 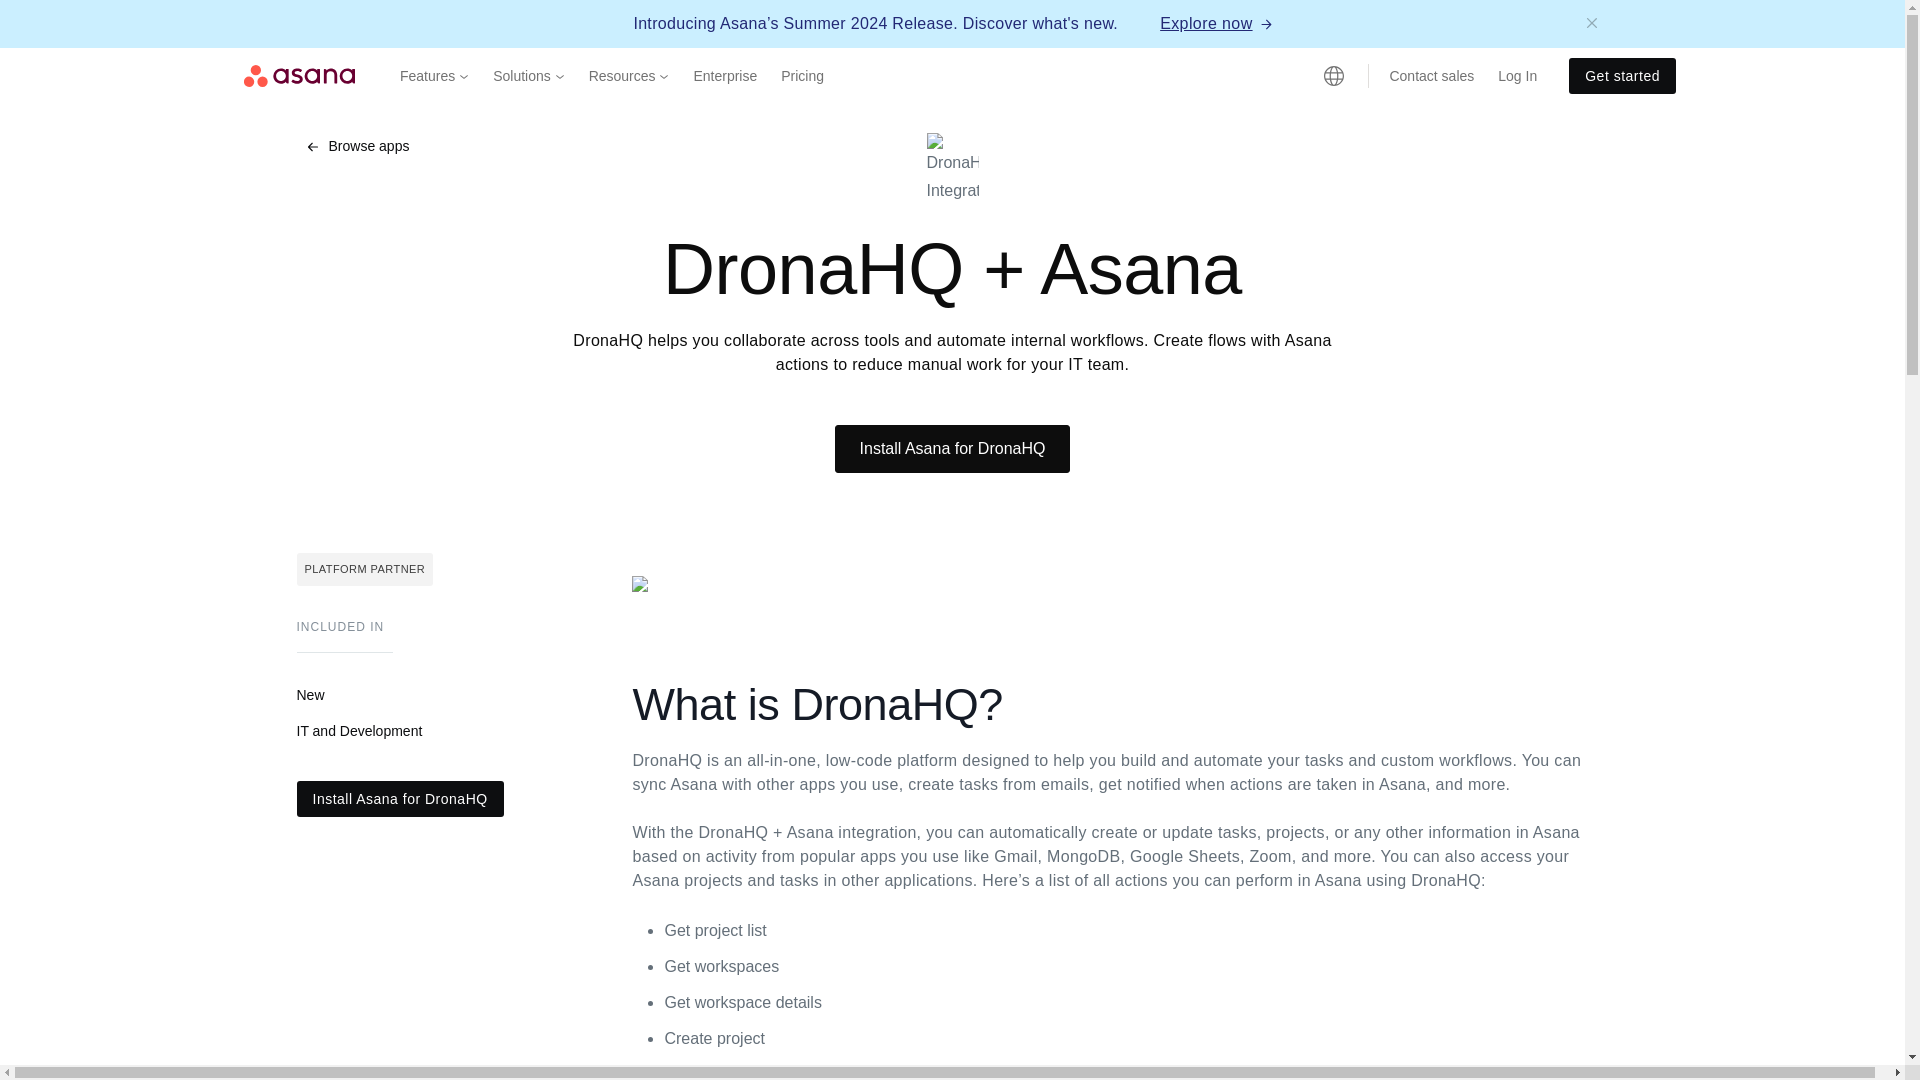 I want to click on New, so click(x=310, y=694).